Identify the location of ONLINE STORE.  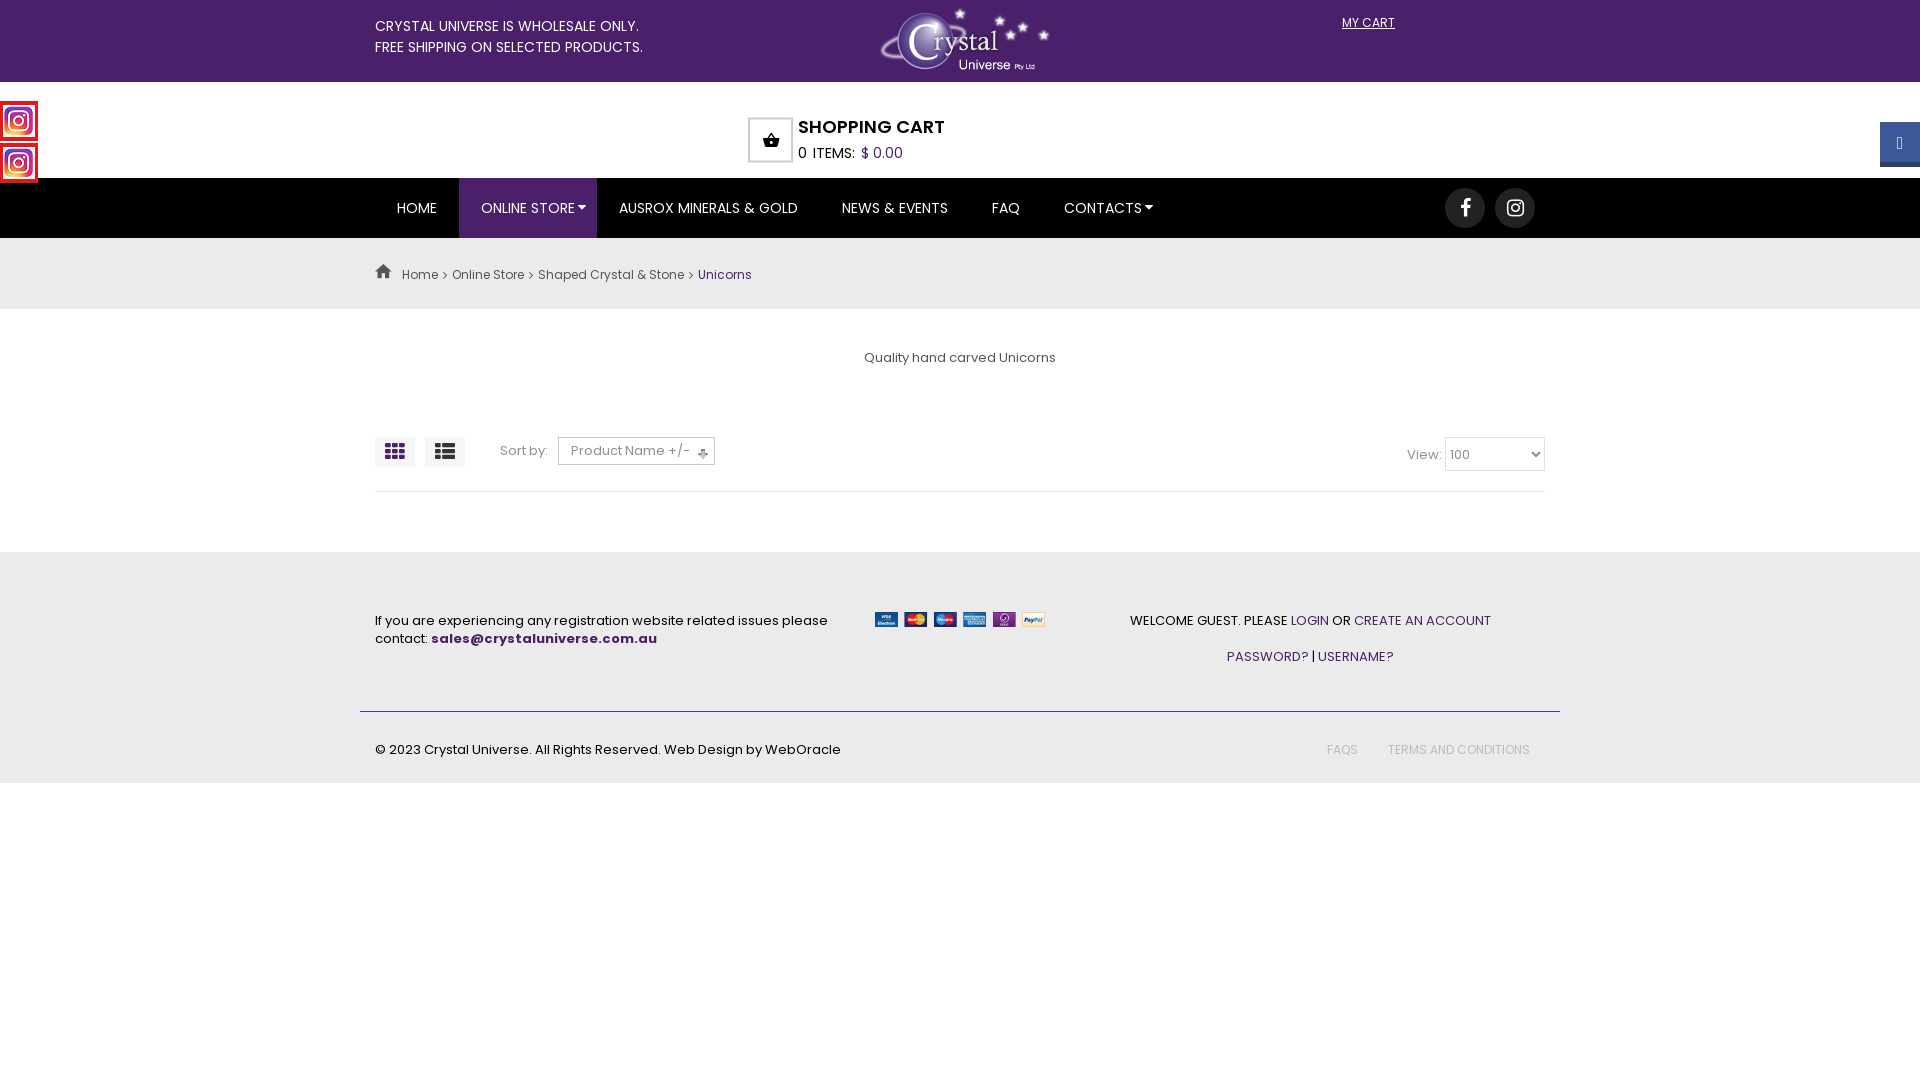
(528, 208).